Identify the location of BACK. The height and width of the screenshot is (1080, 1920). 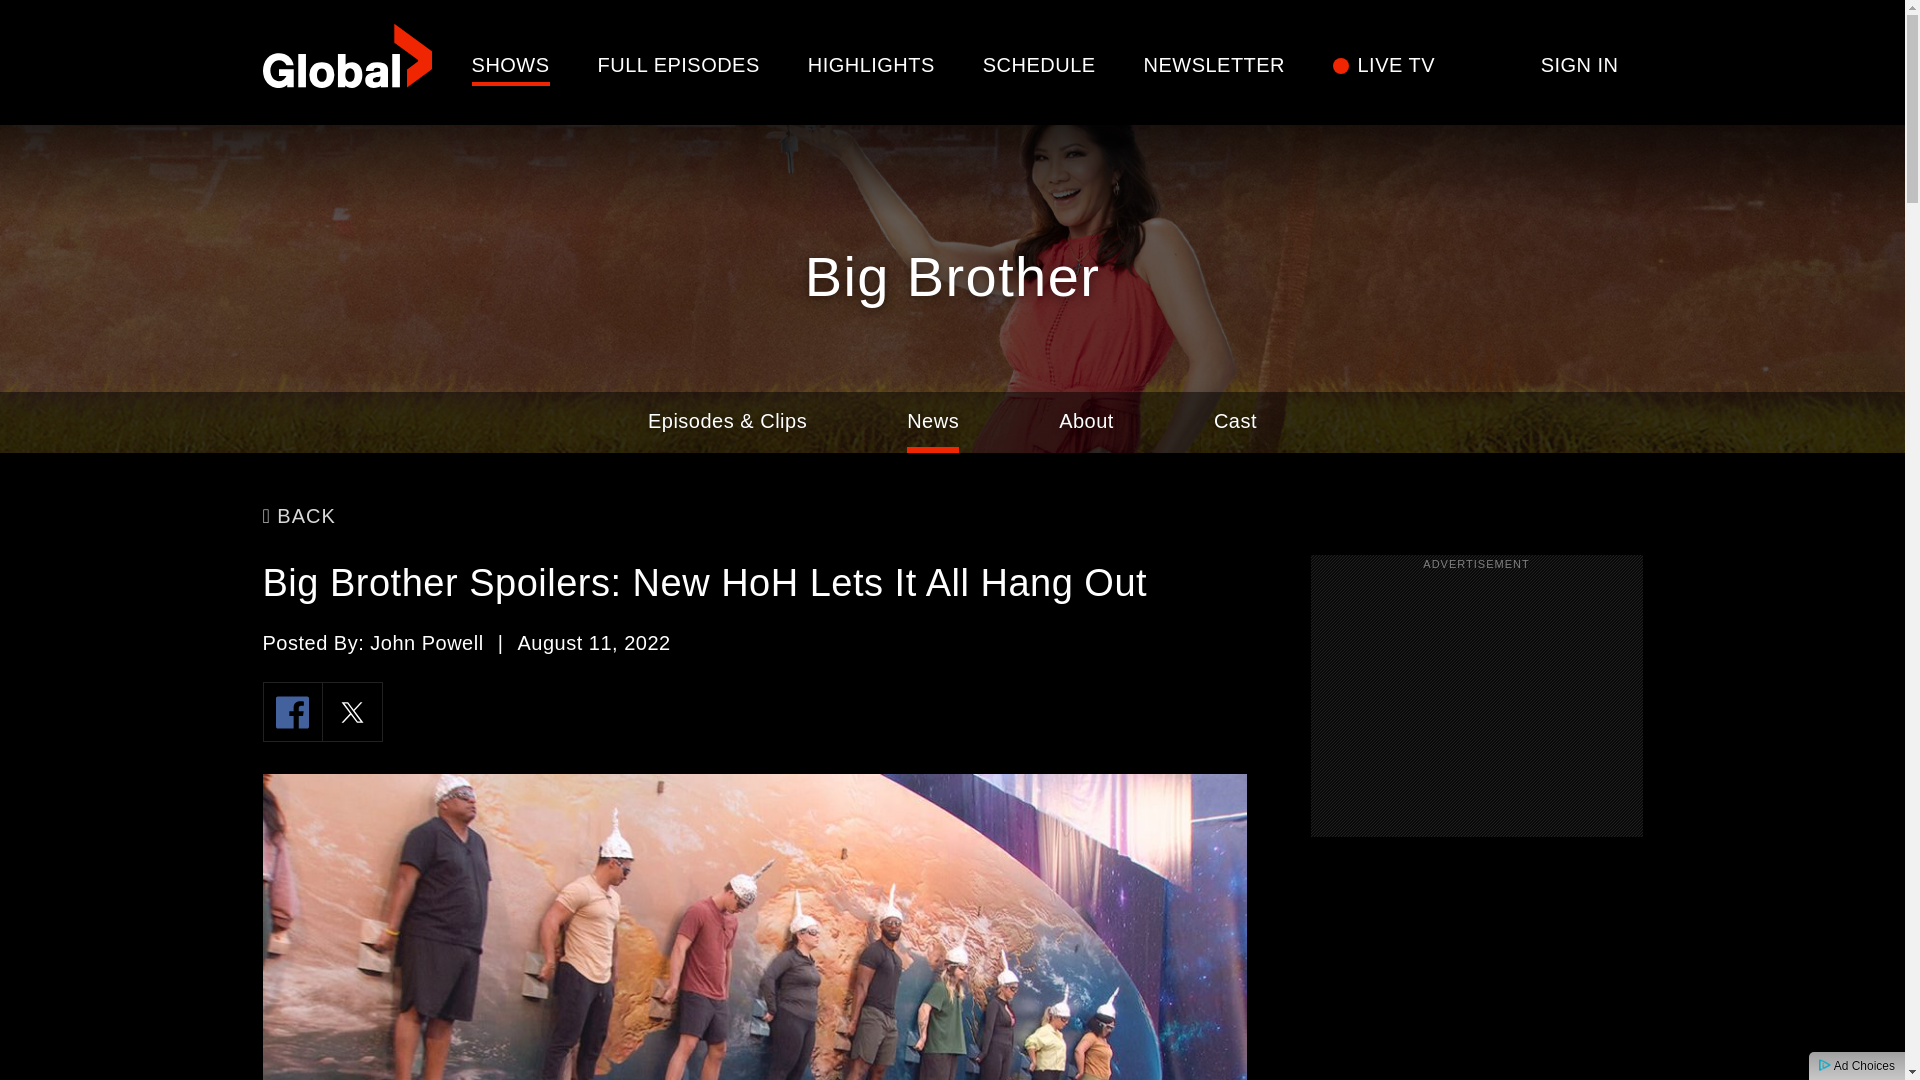
(298, 516).